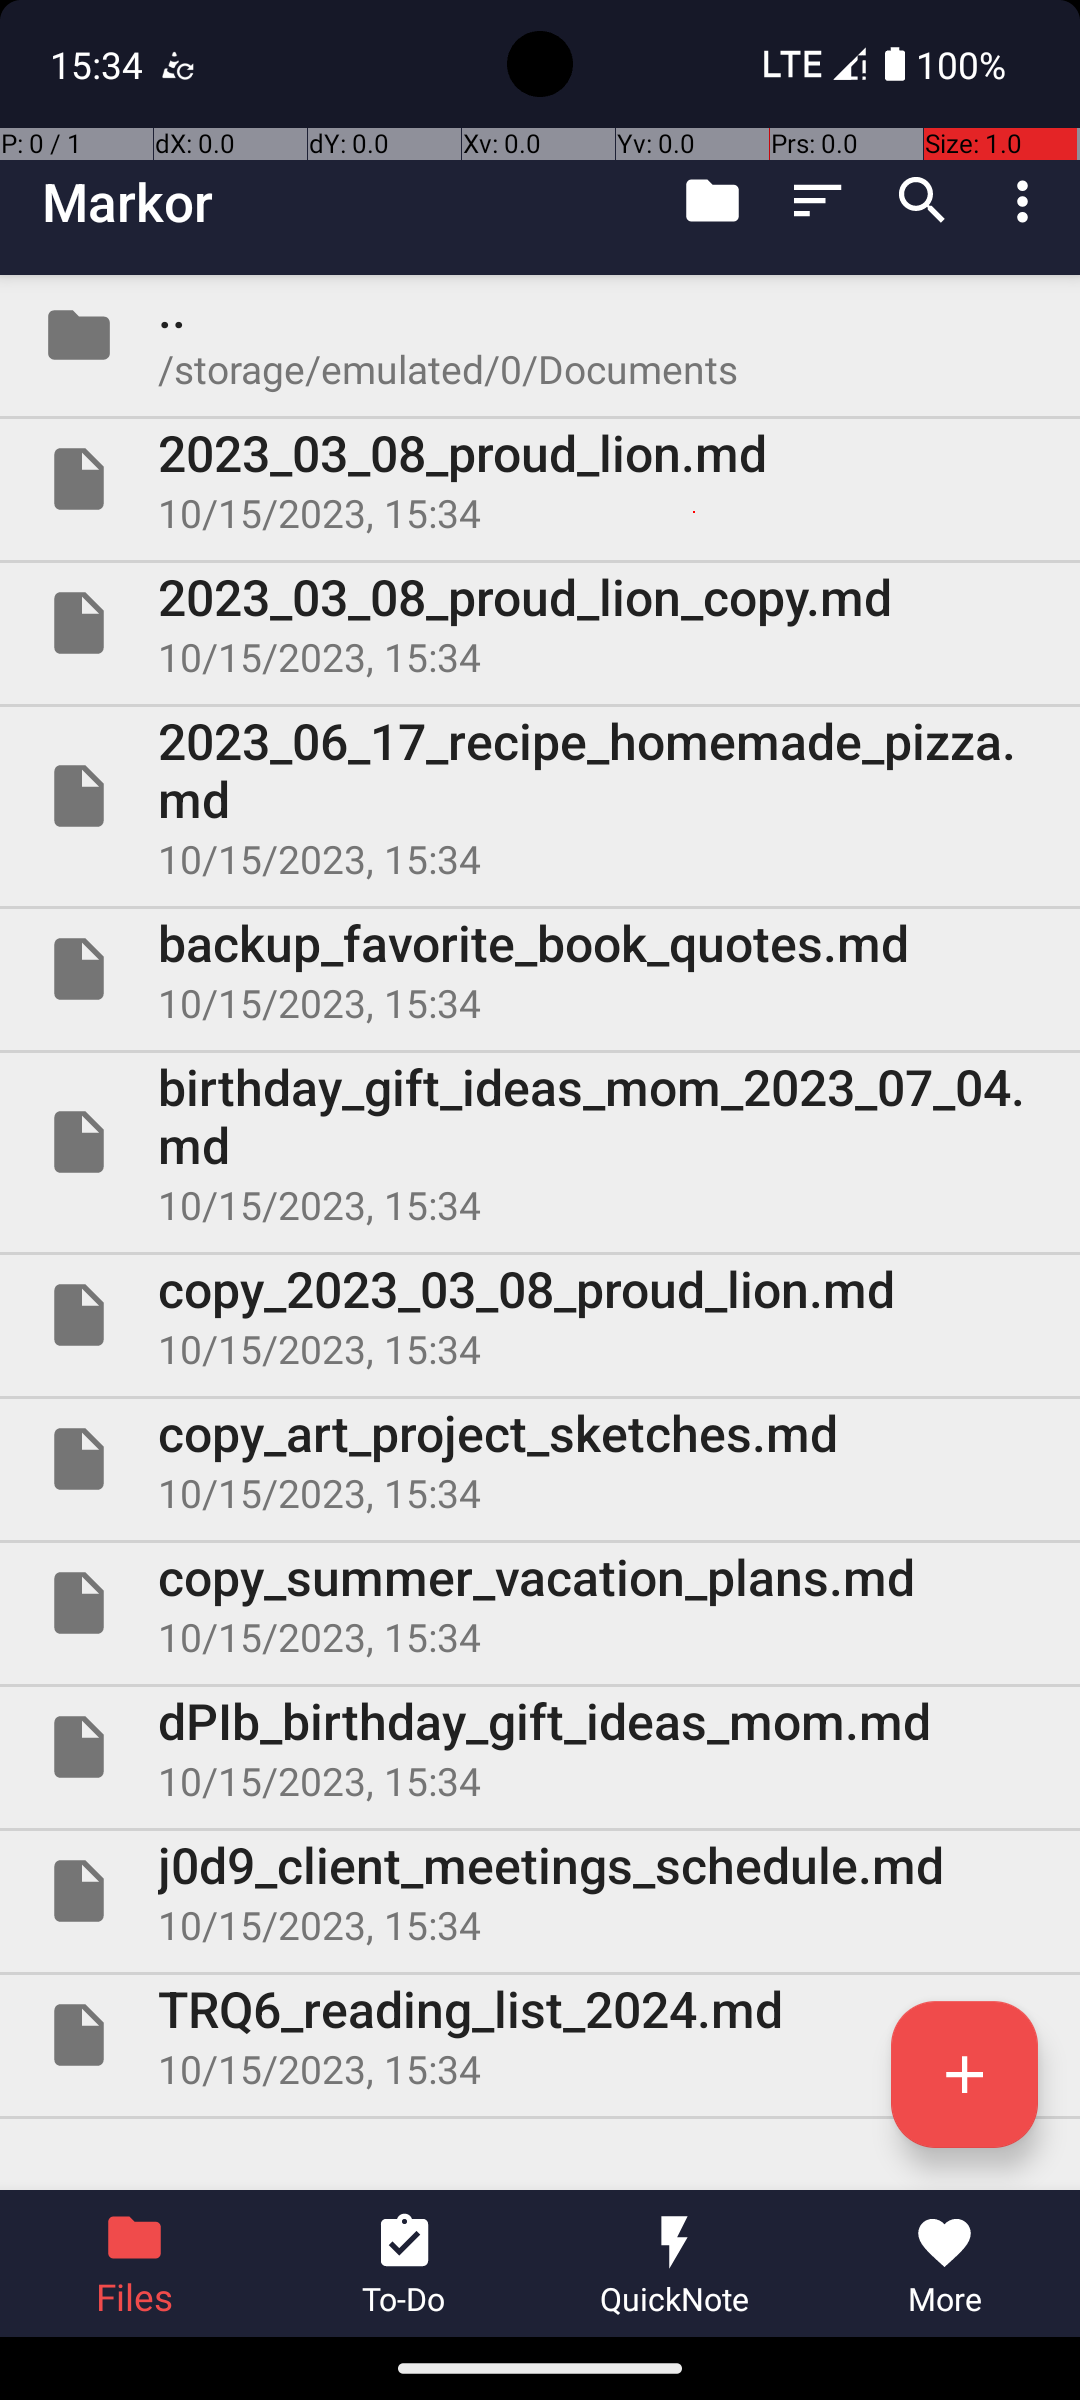 This screenshot has width=1080, height=2400. Describe the element at coordinates (540, 623) in the screenshot. I see `File 2023_03_08_proud_lion_copy.md ` at that location.